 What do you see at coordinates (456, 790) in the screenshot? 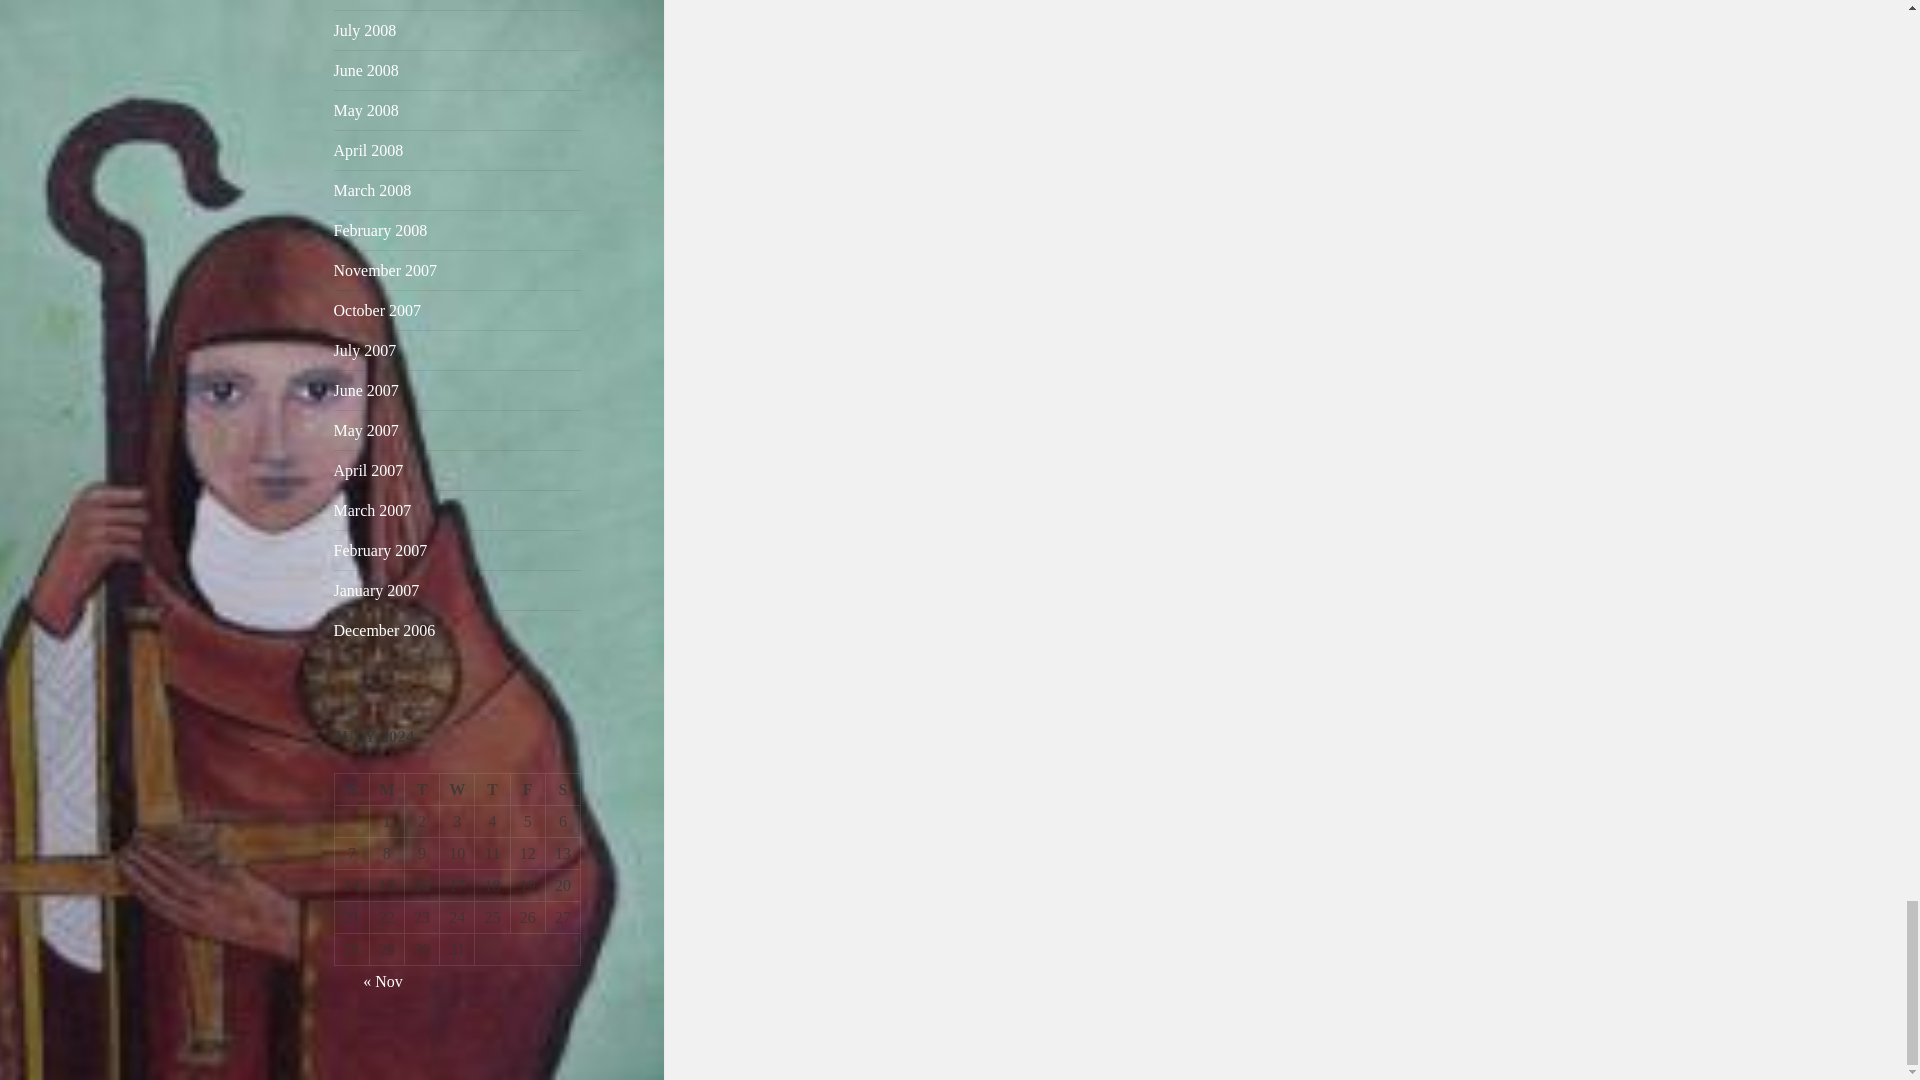
I see `Wednesday` at bounding box center [456, 790].